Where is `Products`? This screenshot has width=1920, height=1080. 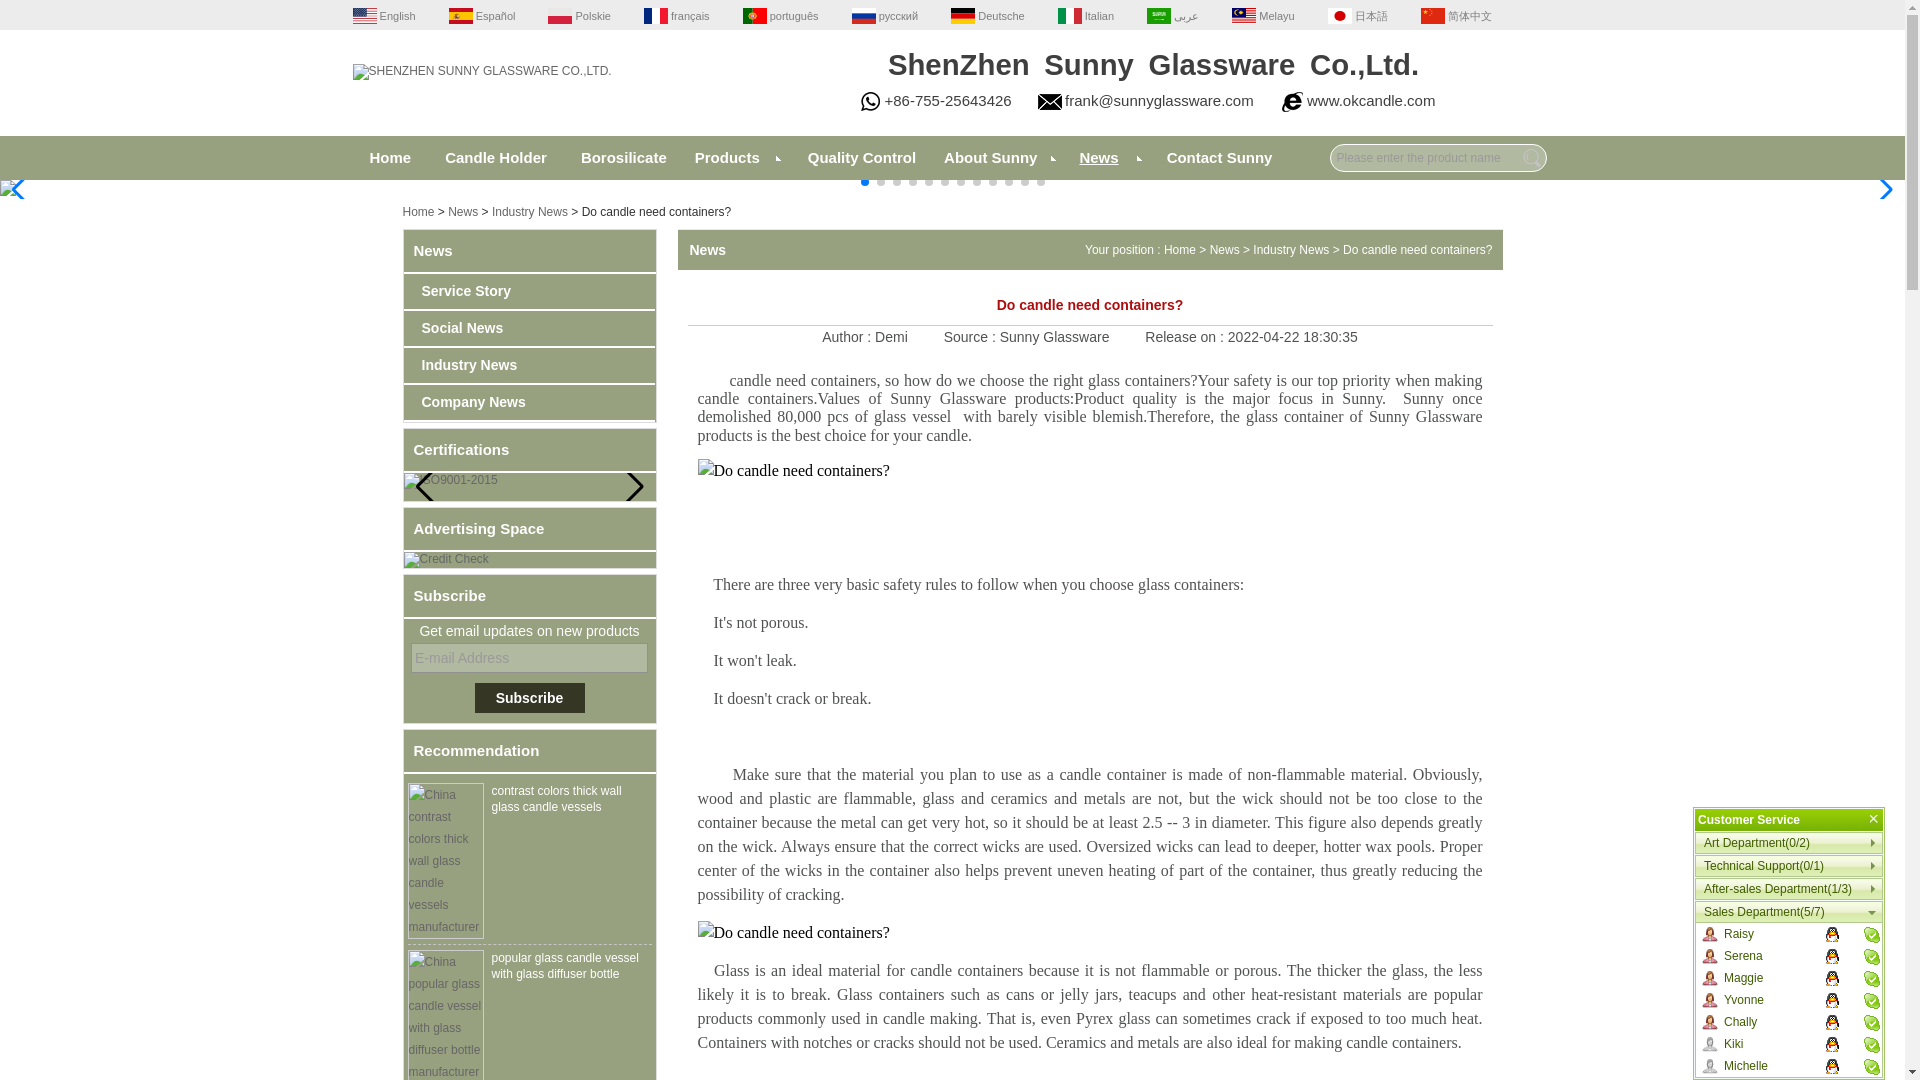 Products is located at coordinates (737, 158).